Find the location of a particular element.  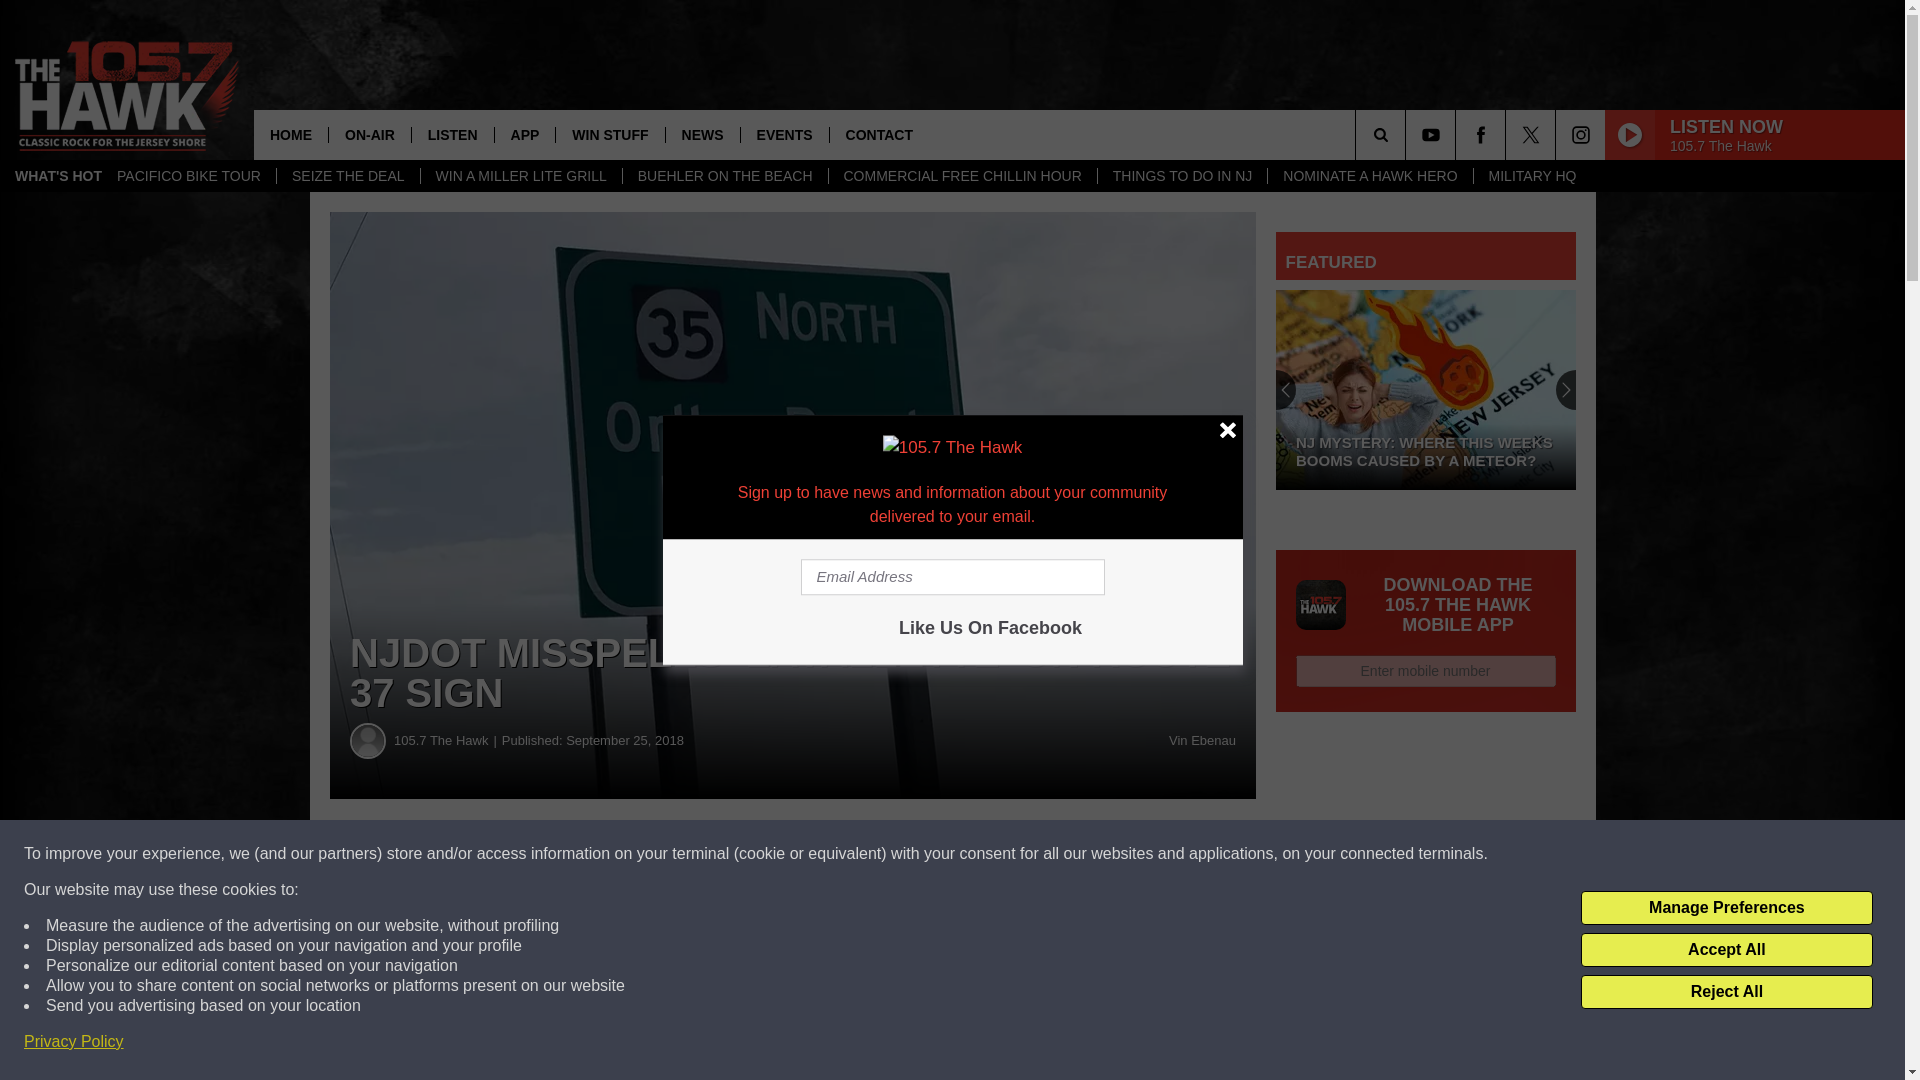

Reject All is located at coordinates (1726, 992).